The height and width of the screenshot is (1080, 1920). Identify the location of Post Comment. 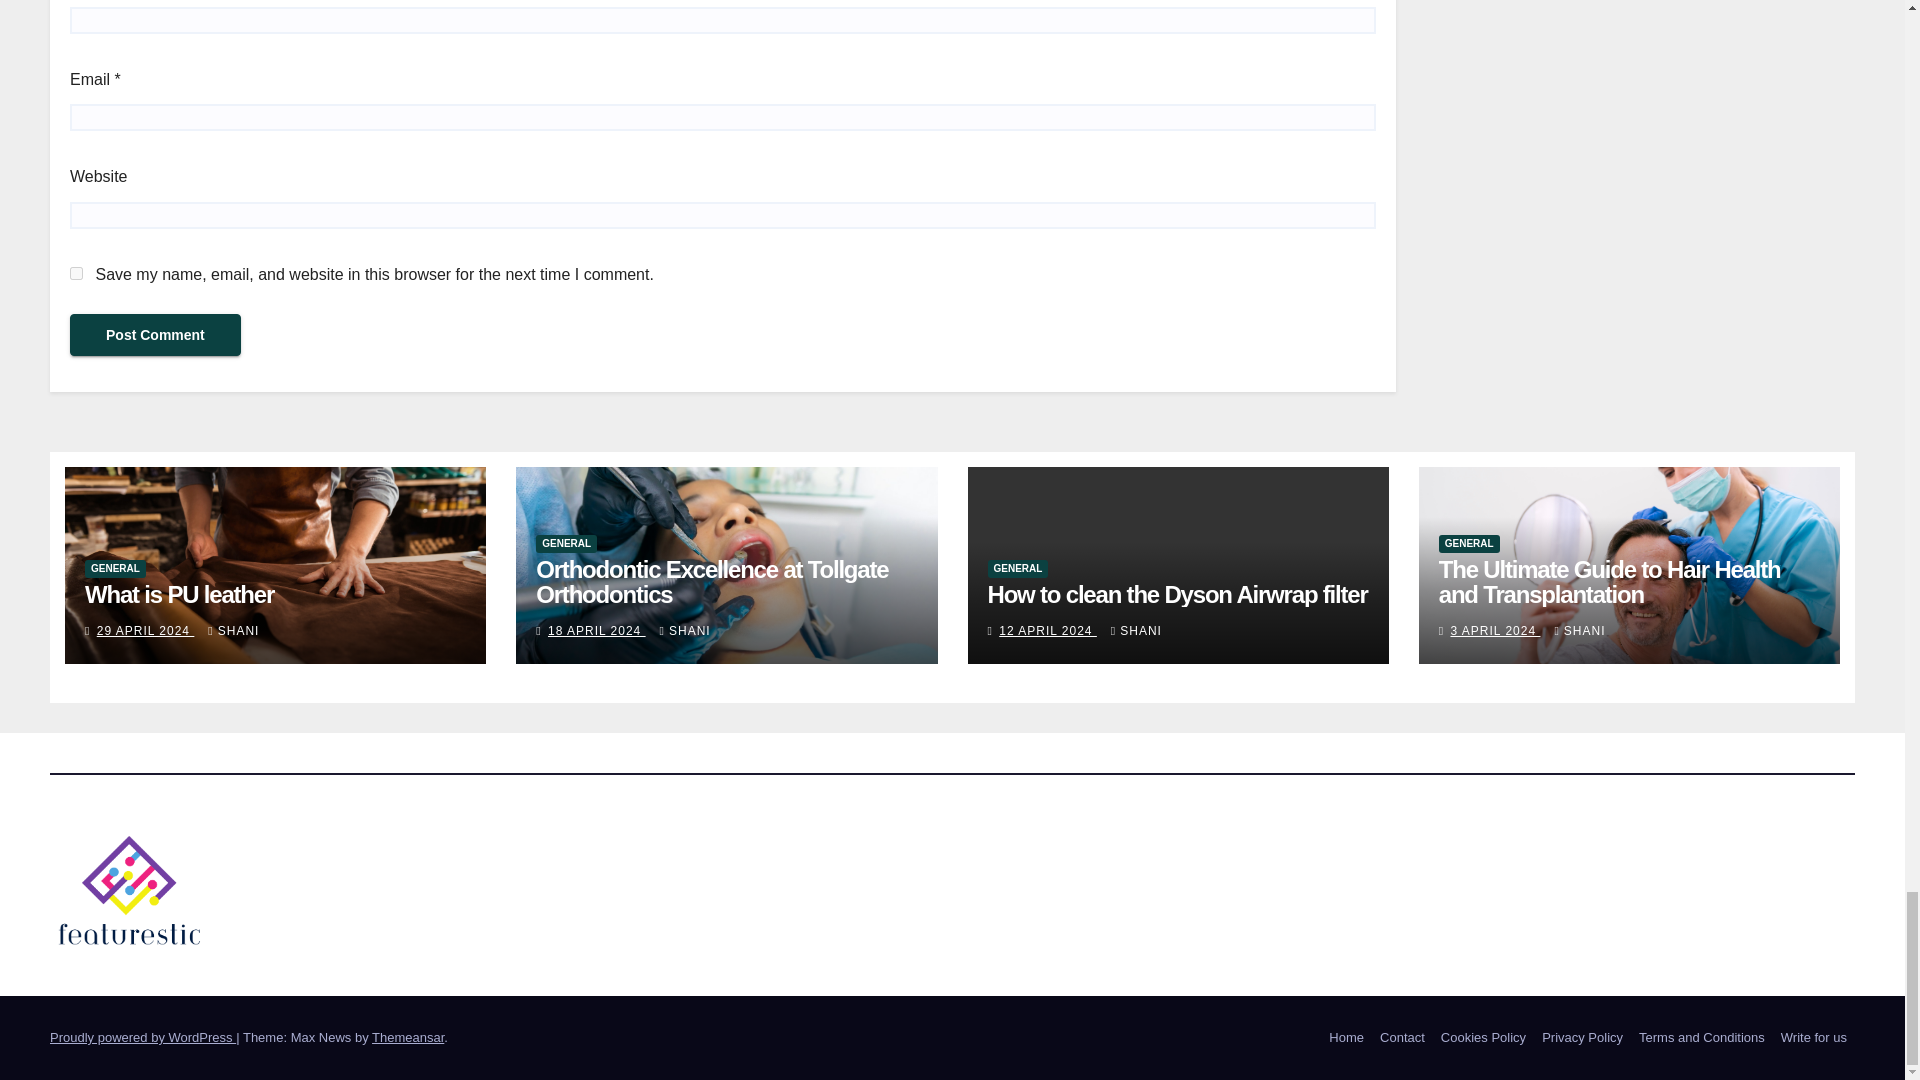
(155, 335).